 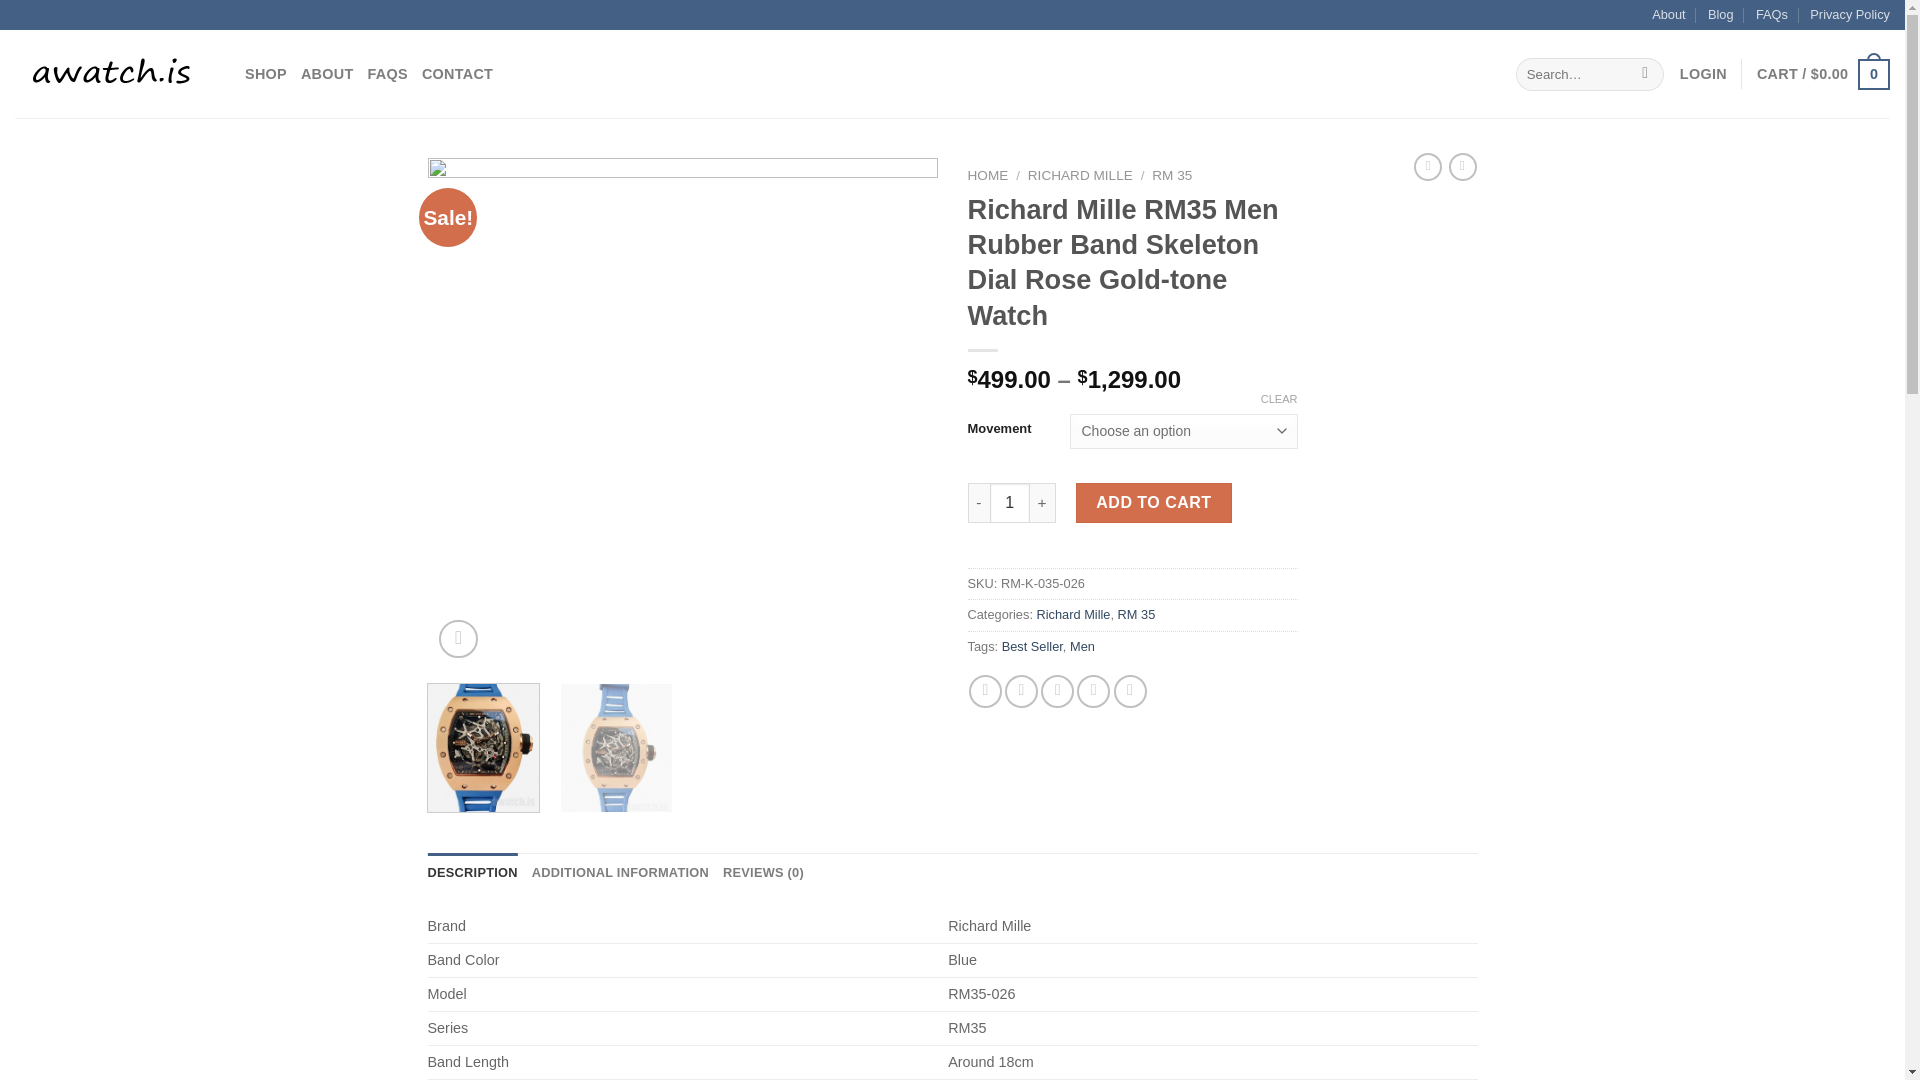 What do you see at coordinates (1850, 15) in the screenshot?
I see `Privacy Policy` at bounding box center [1850, 15].